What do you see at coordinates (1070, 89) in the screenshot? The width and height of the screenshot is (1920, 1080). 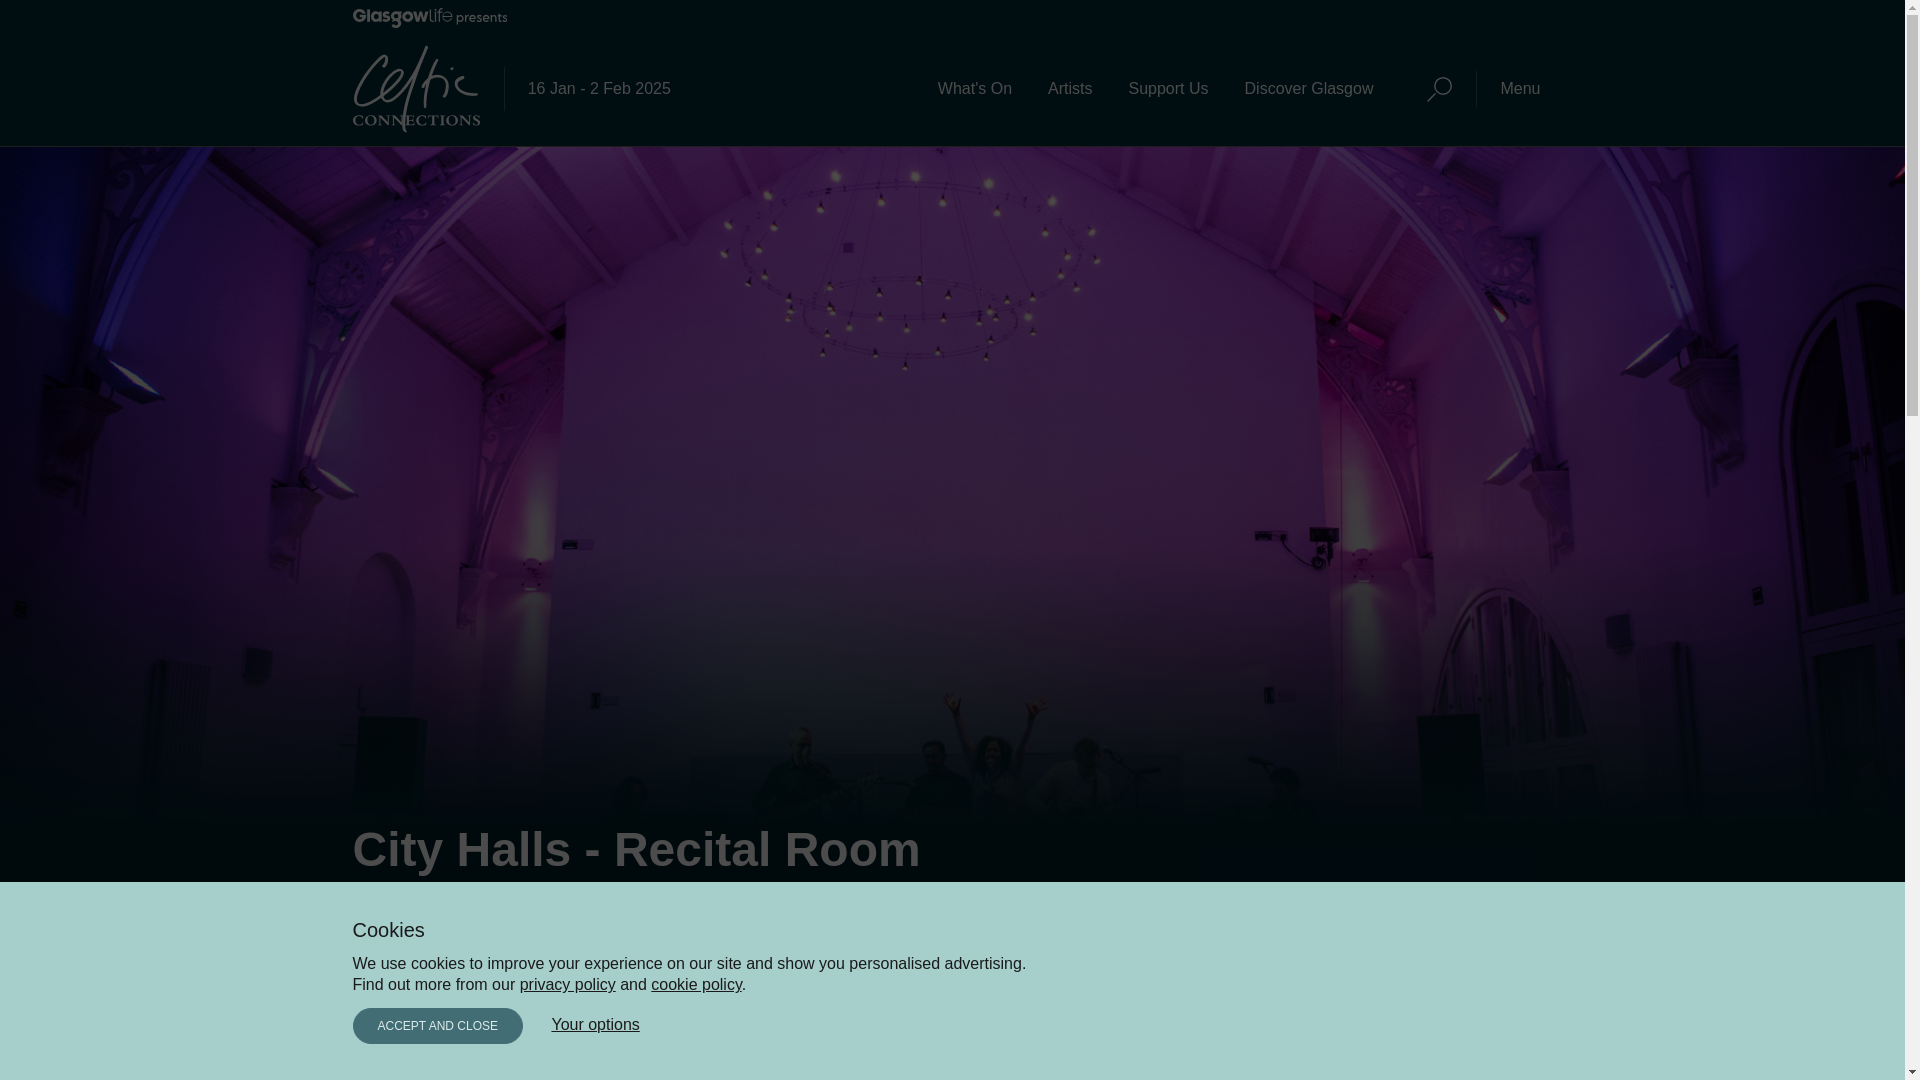 I see `Artists` at bounding box center [1070, 89].